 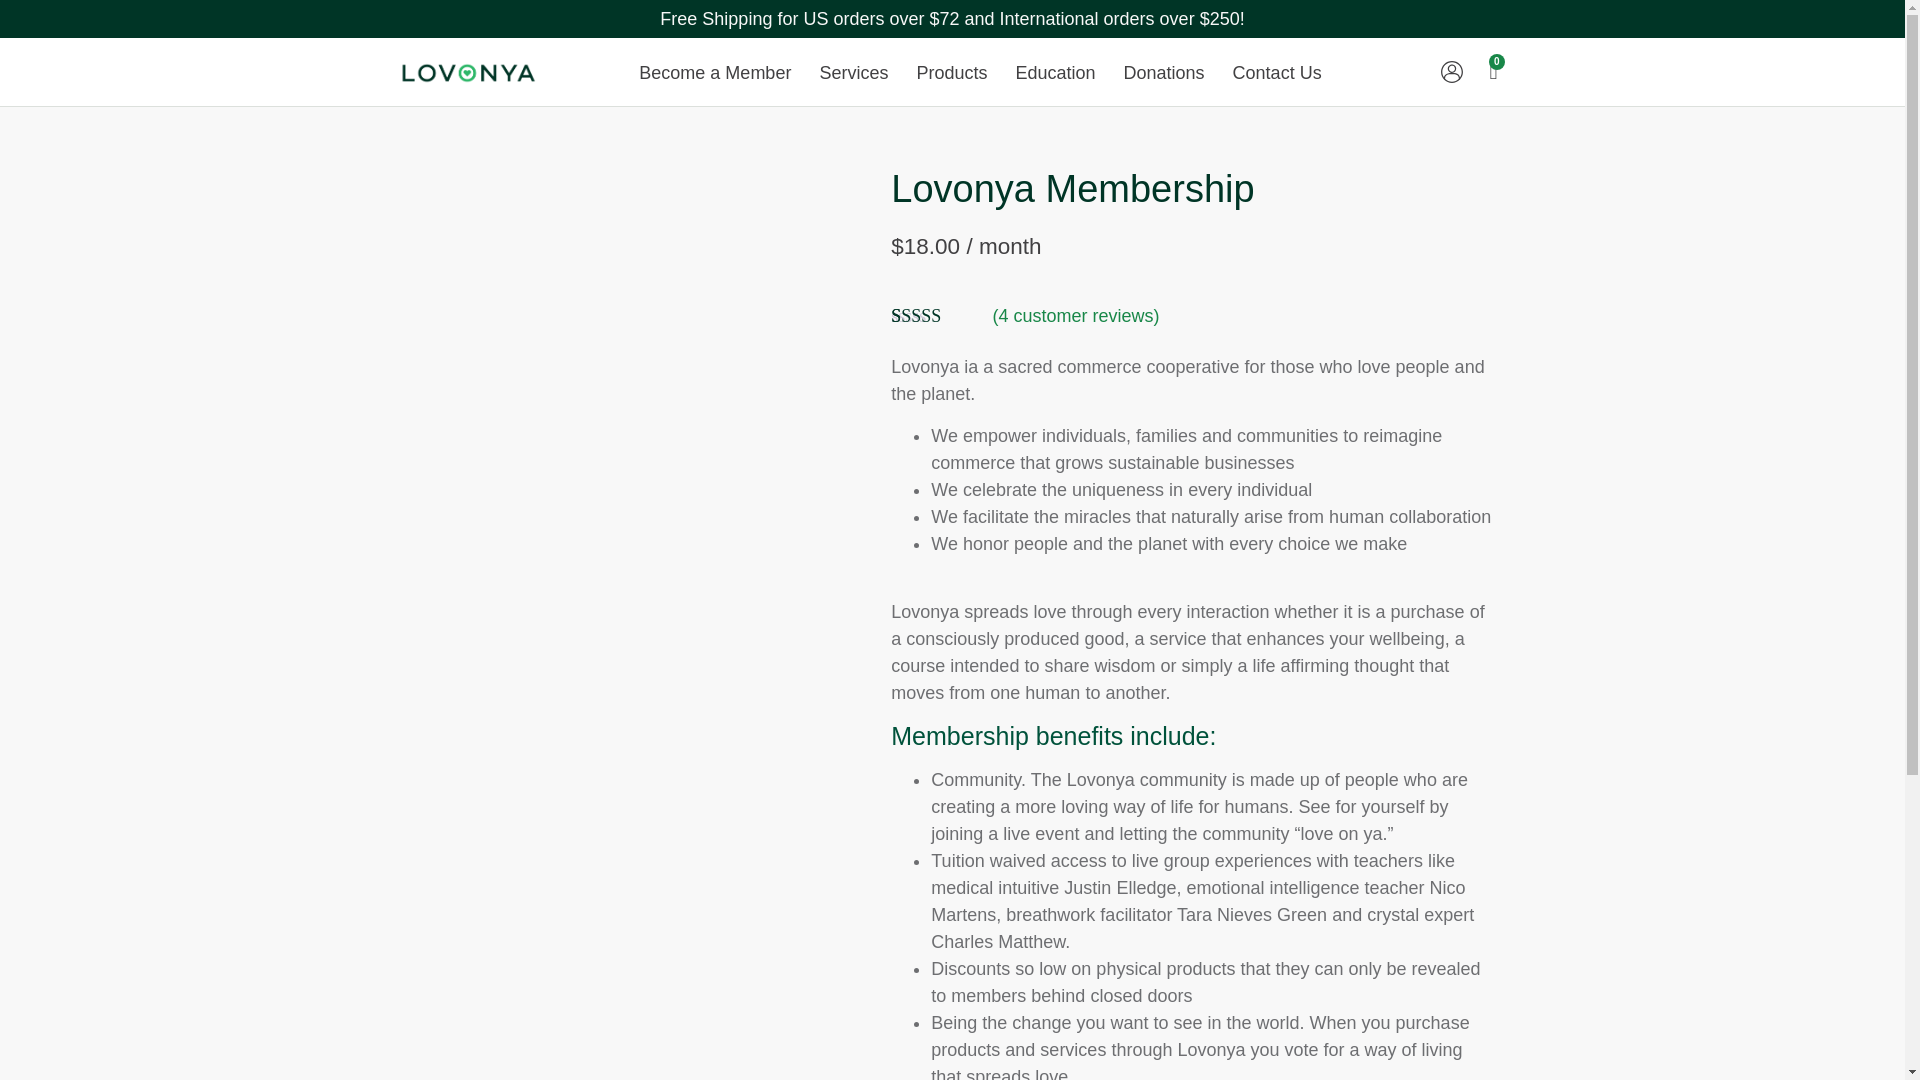 What do you see at coordinates (951, 72) in the screenshot?
I see `Products` at bounding box center [951, 72].